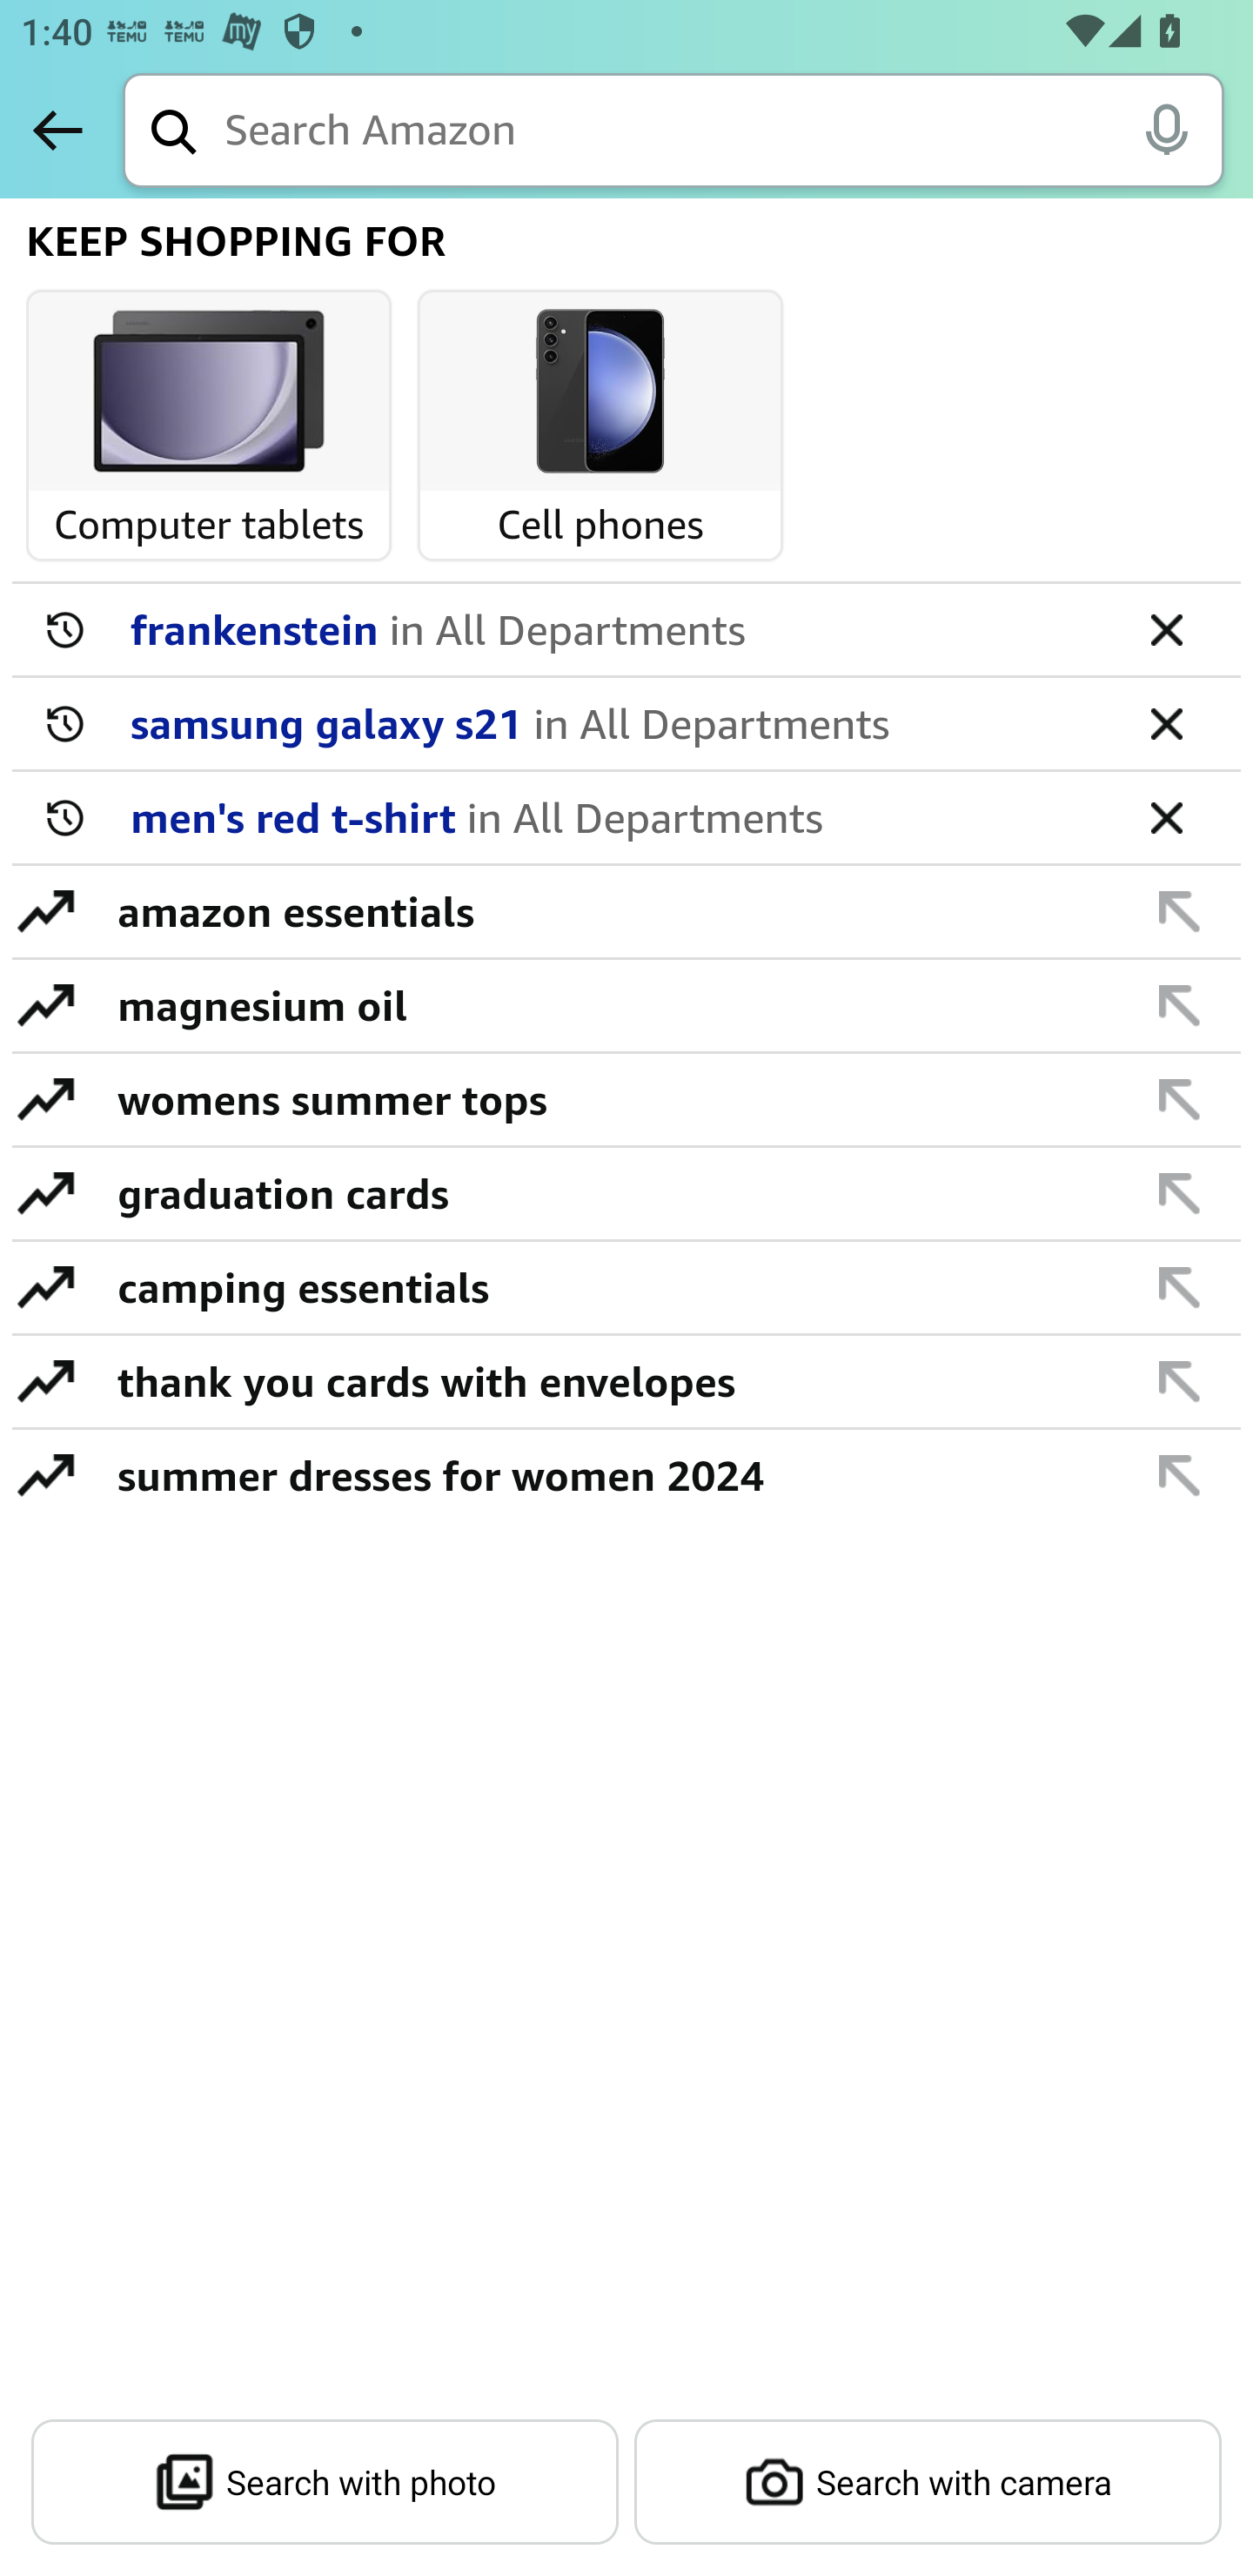 The image size is (1253, 2576). What do you see at coordinates (615, 628) in the screenshot?
I see `frankenstein` at bounding box center [615, 628].